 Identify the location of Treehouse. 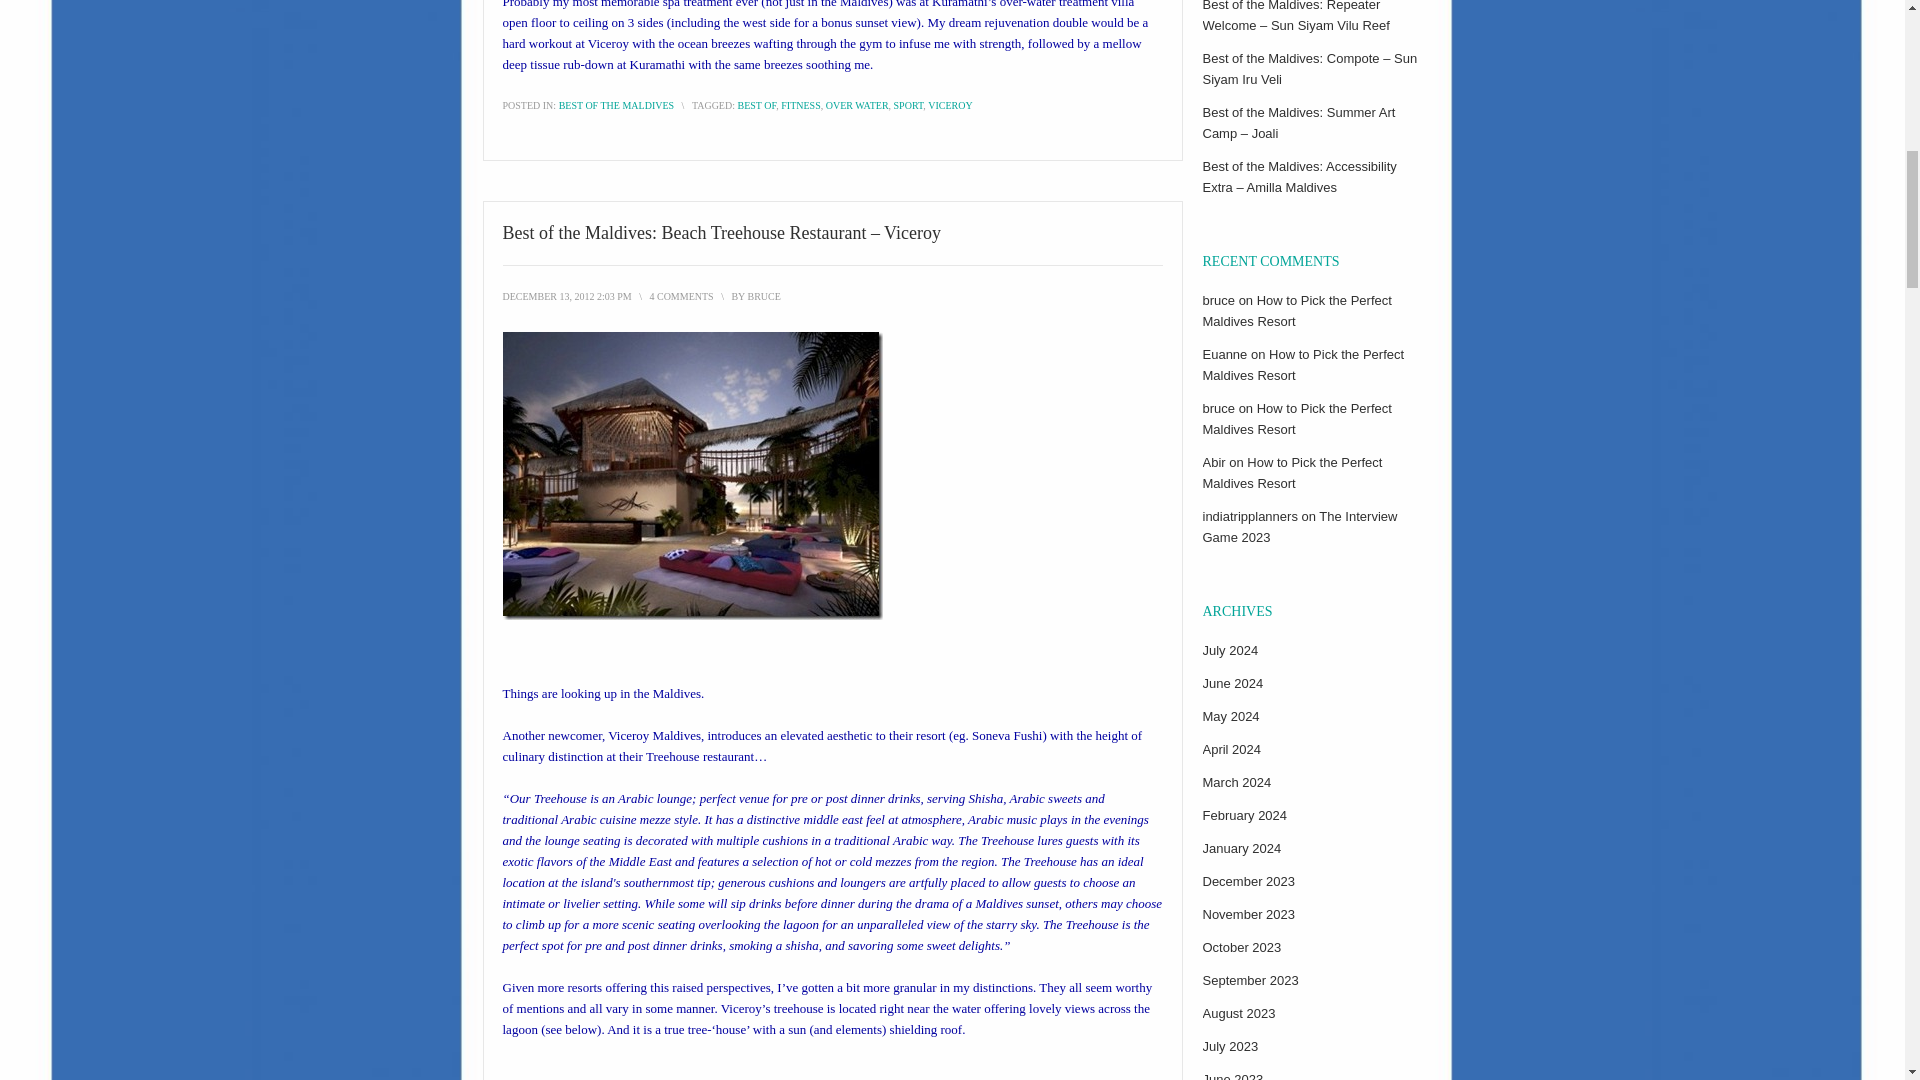
(672, 756).